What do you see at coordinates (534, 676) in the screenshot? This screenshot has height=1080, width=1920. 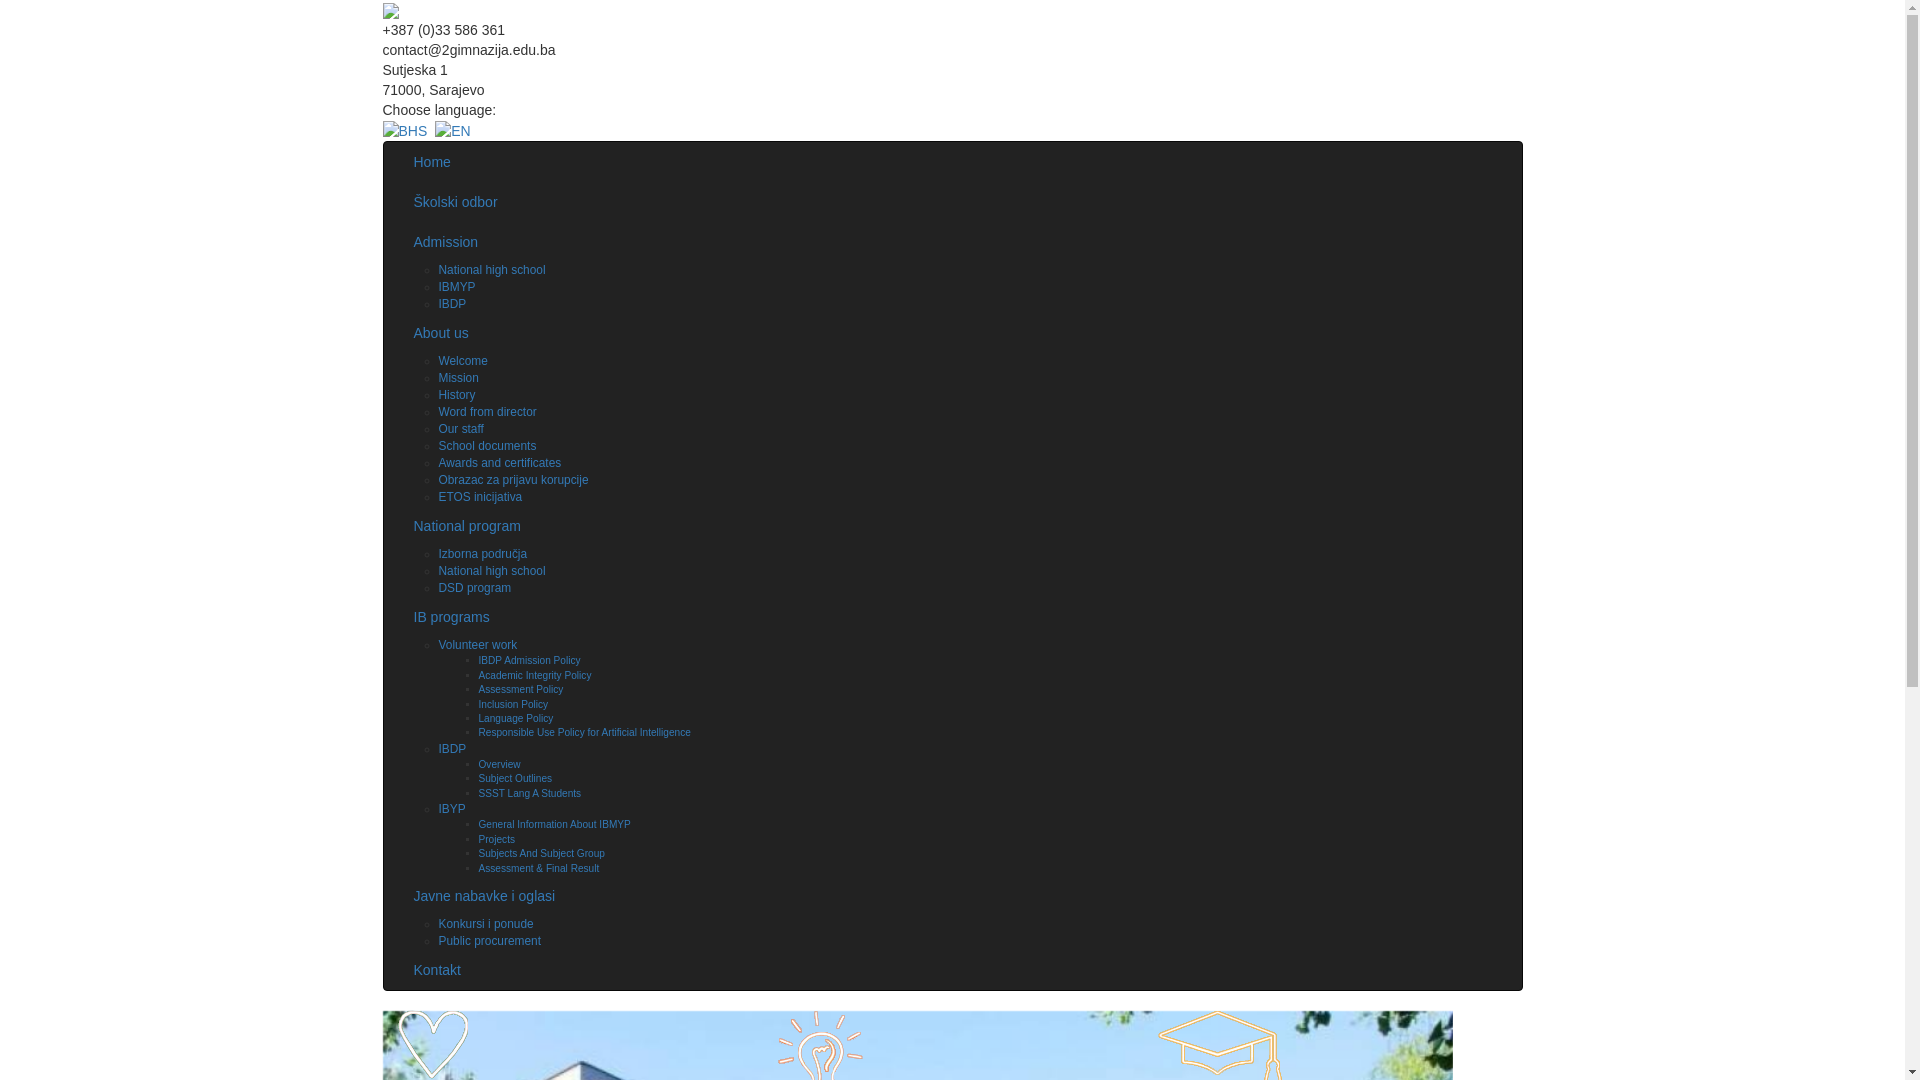 I see `Academic Integrity Policy` at bounding box center [534, 676].